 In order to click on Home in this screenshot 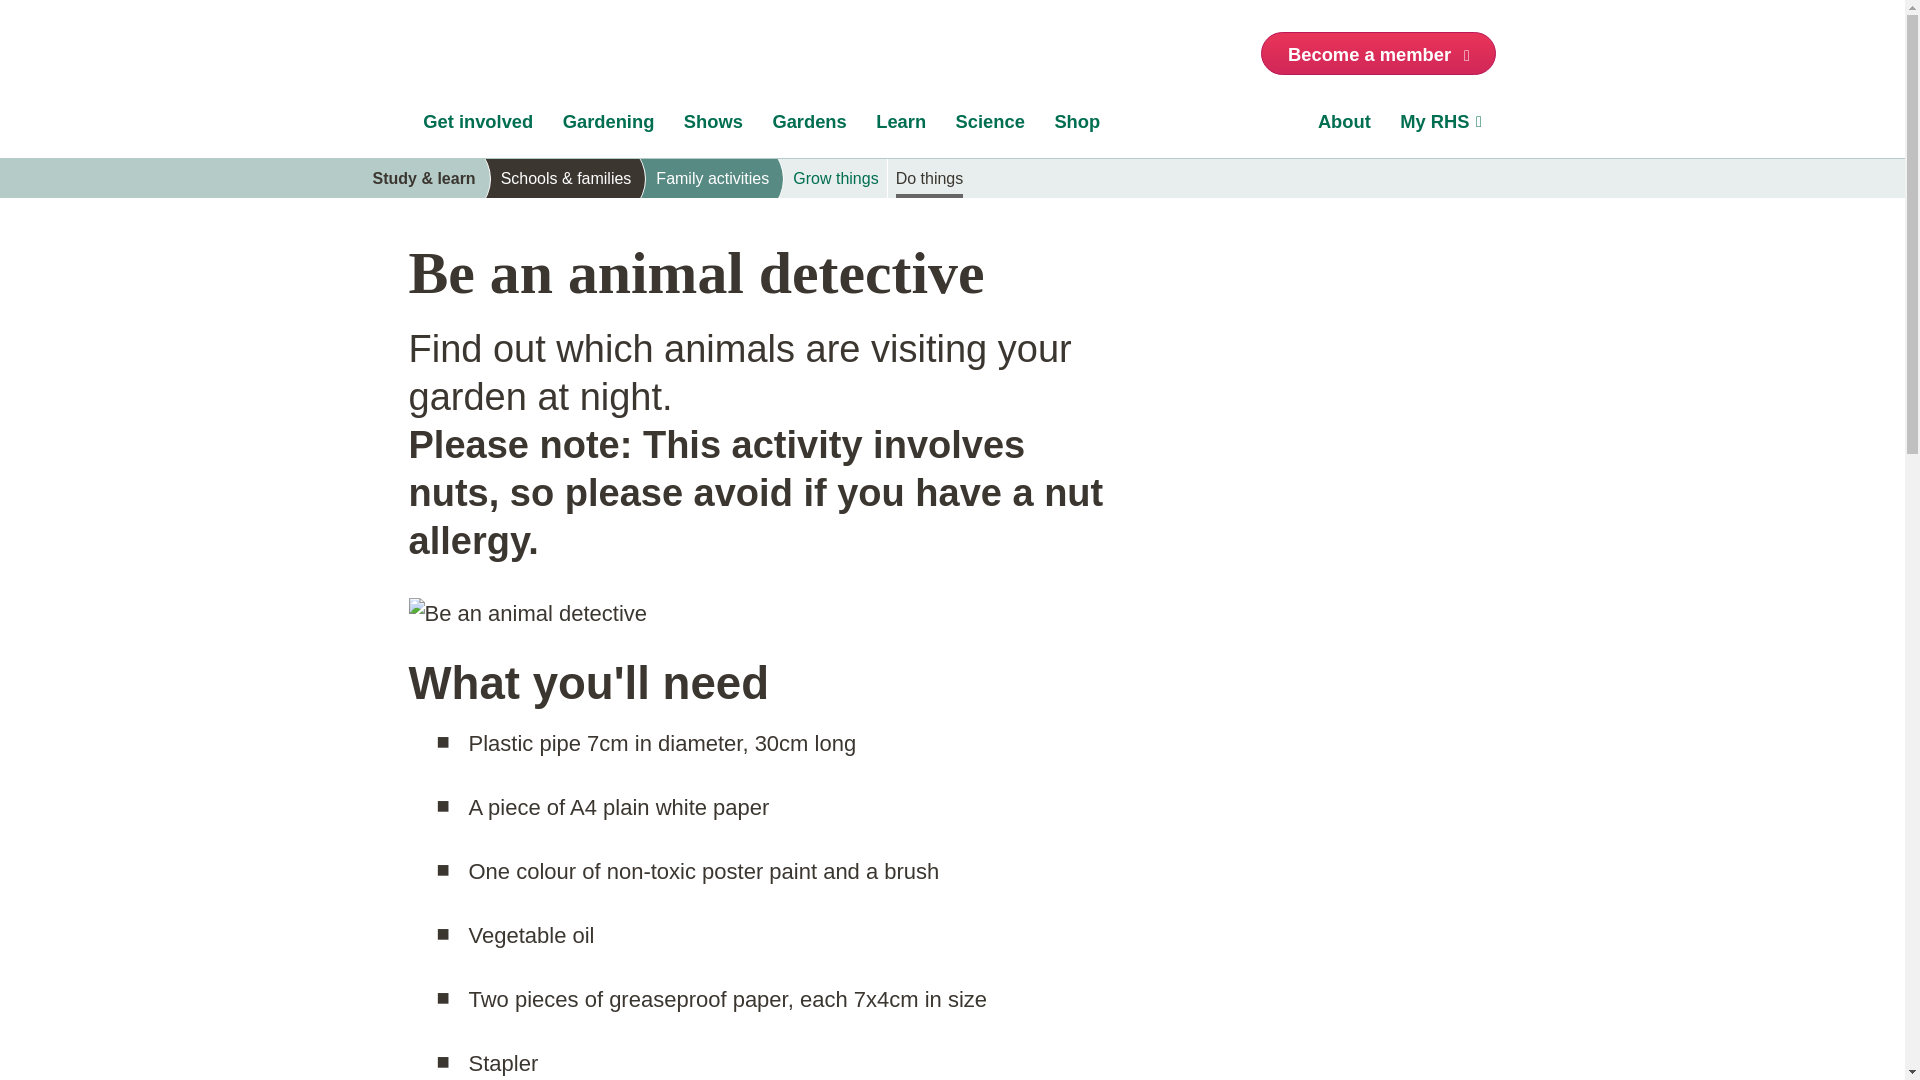, I will do `click(466, 58)`.